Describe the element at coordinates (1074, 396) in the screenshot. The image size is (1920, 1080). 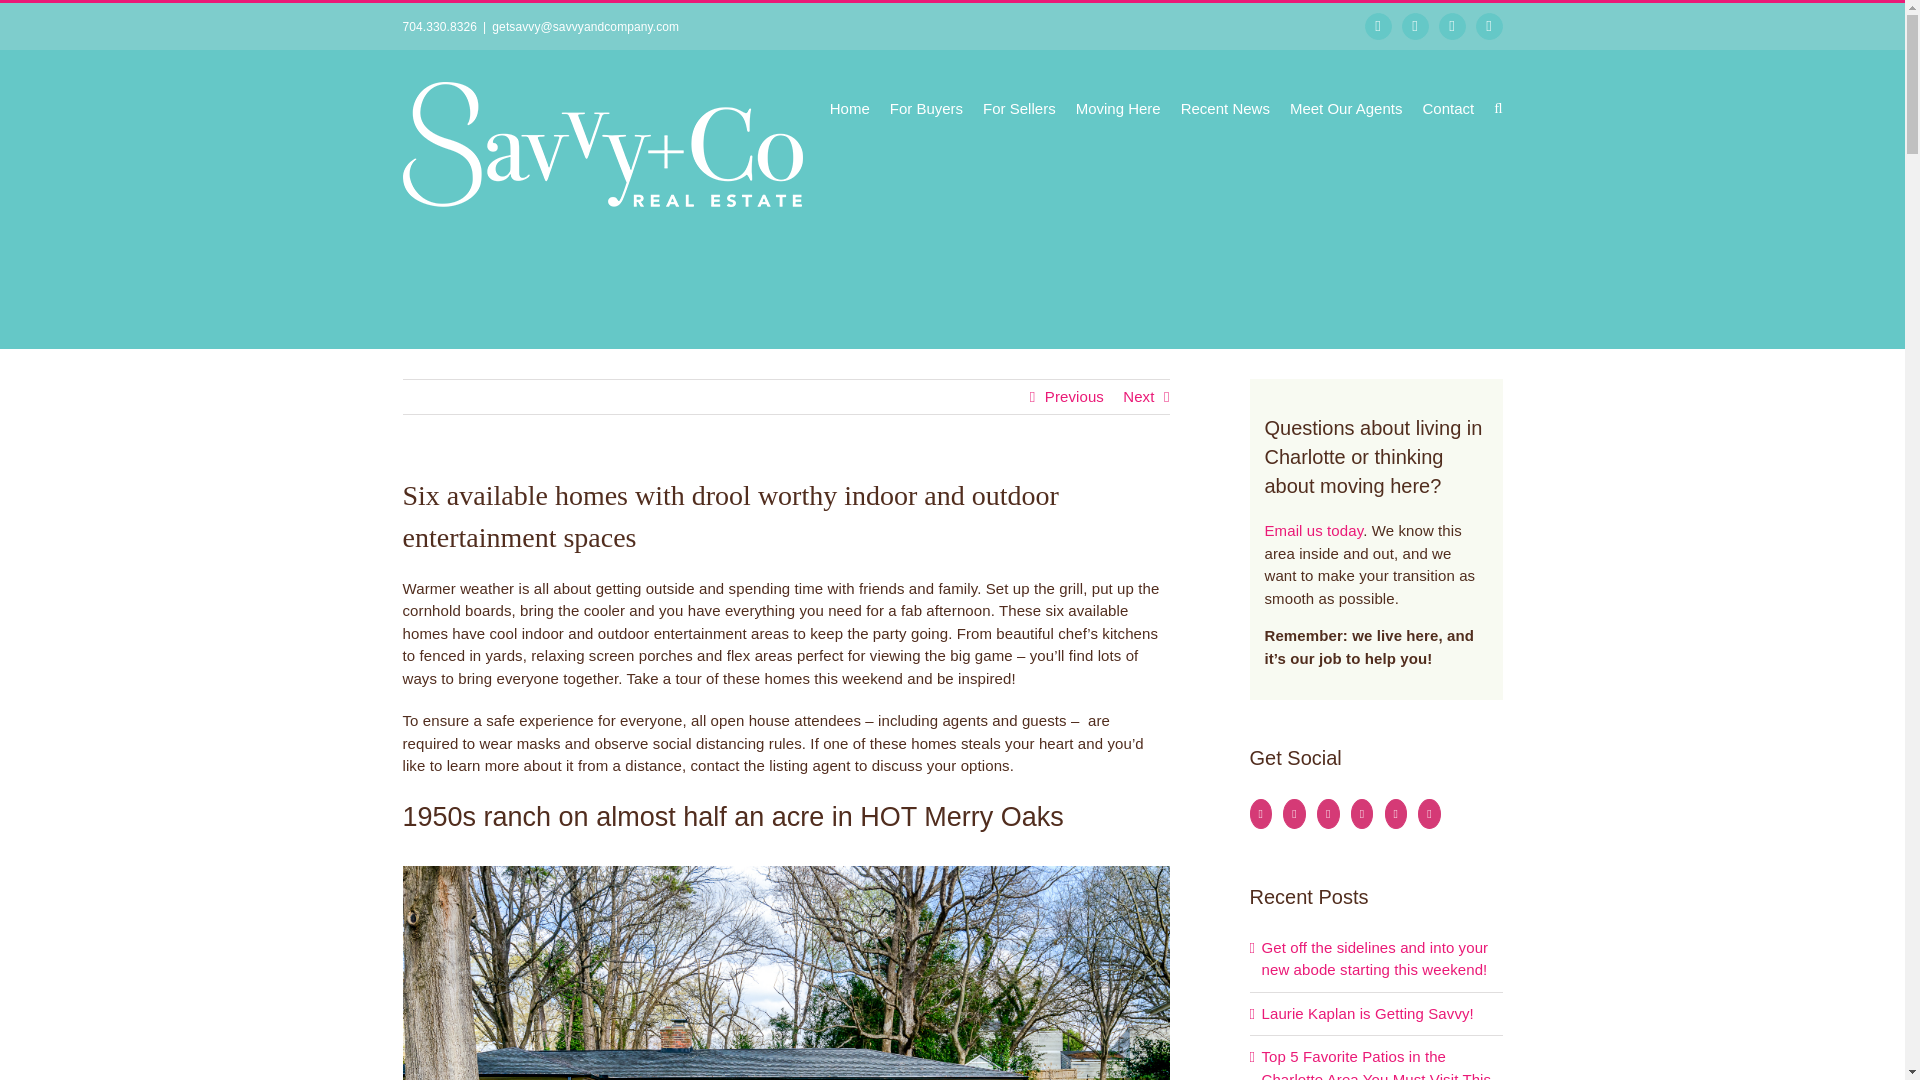
I see `Previous` at that location.